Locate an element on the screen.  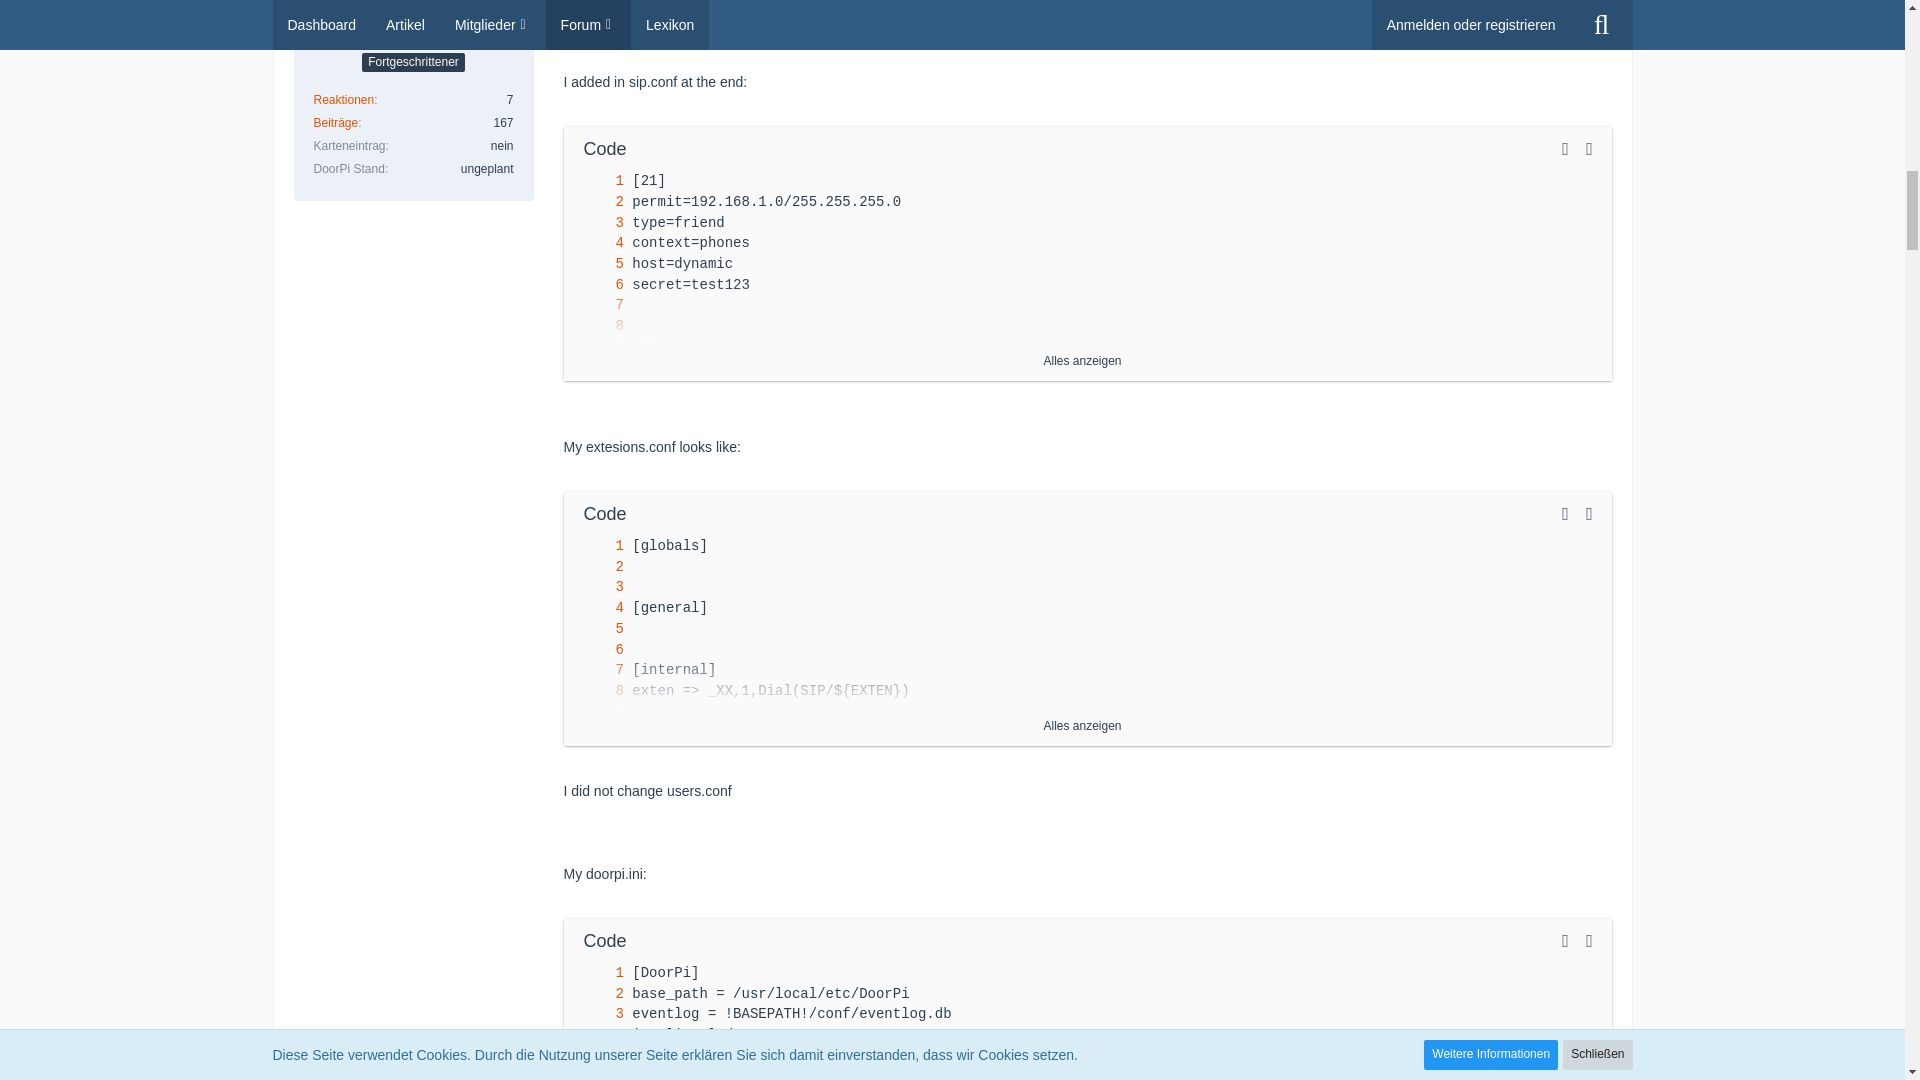
4 is located at coordinates (599, 243).